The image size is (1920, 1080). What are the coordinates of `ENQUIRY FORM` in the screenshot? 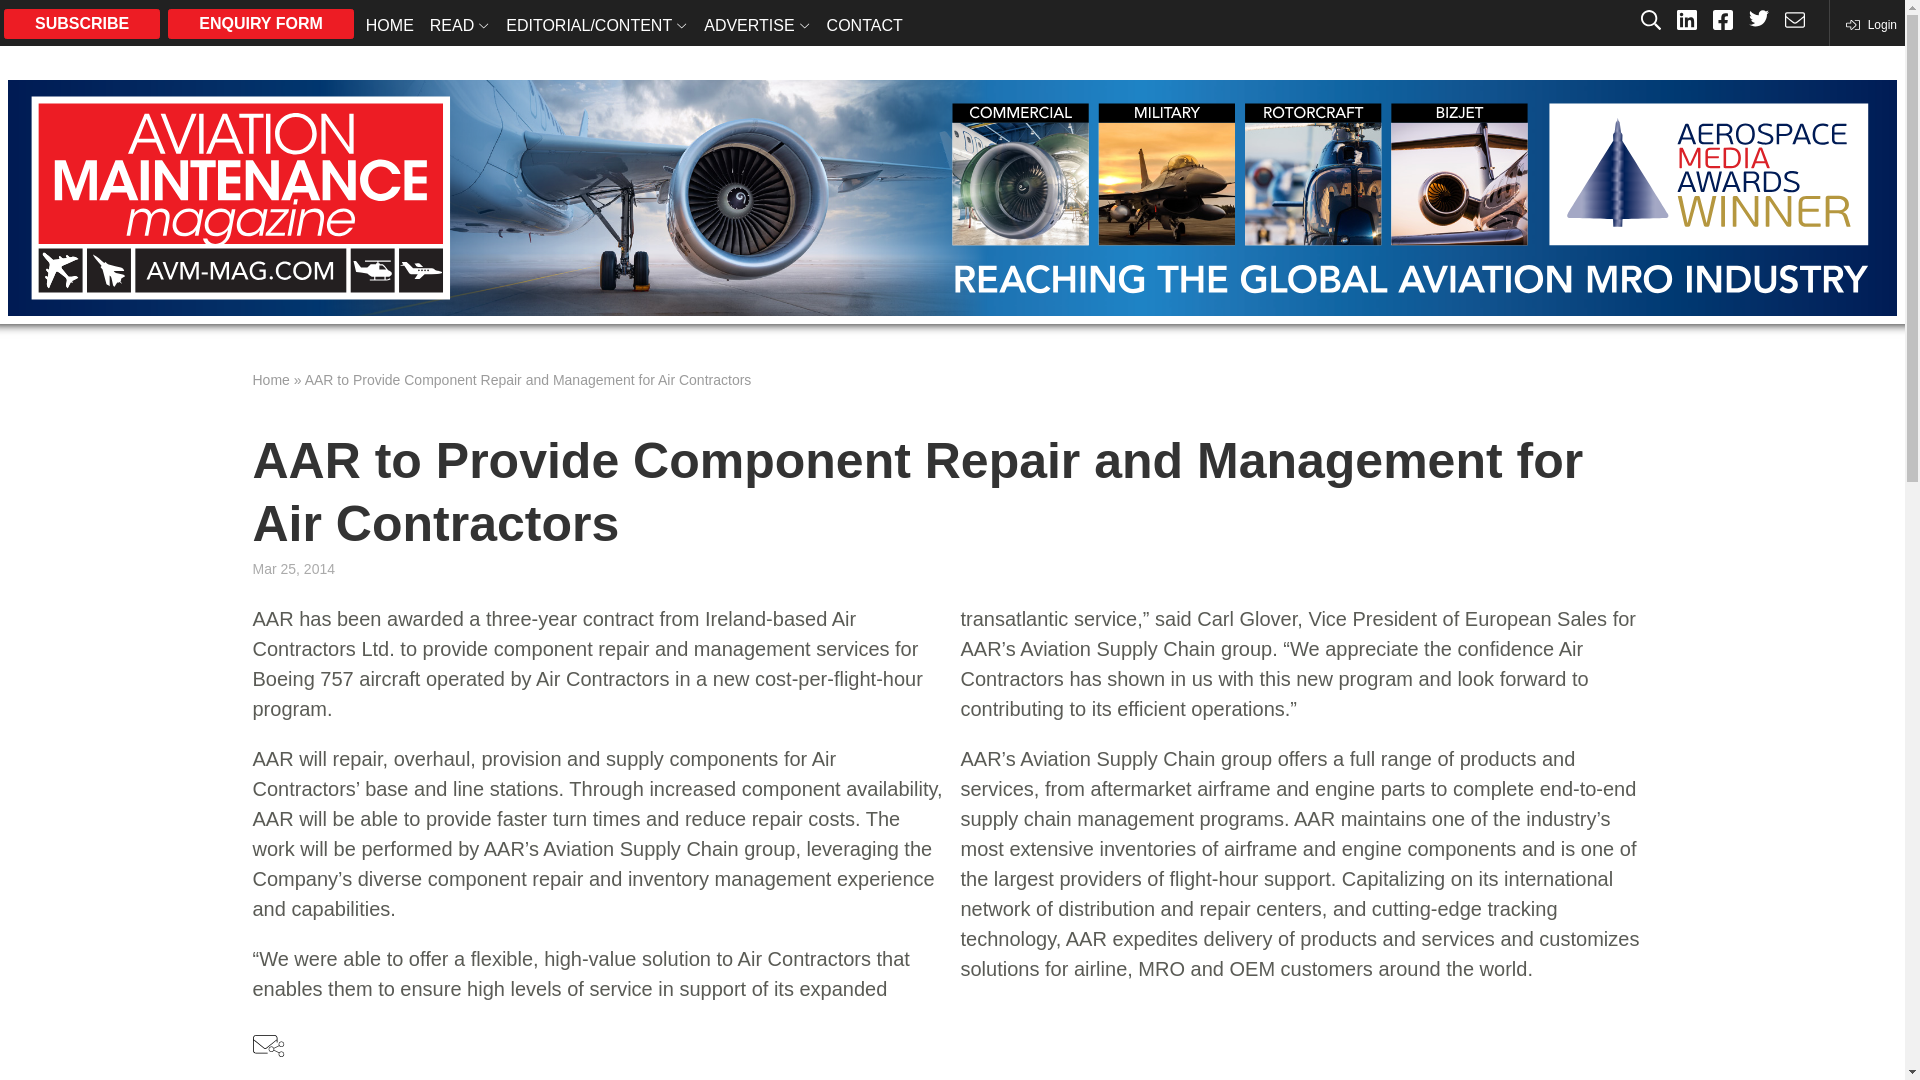 It's located at (260, 22).